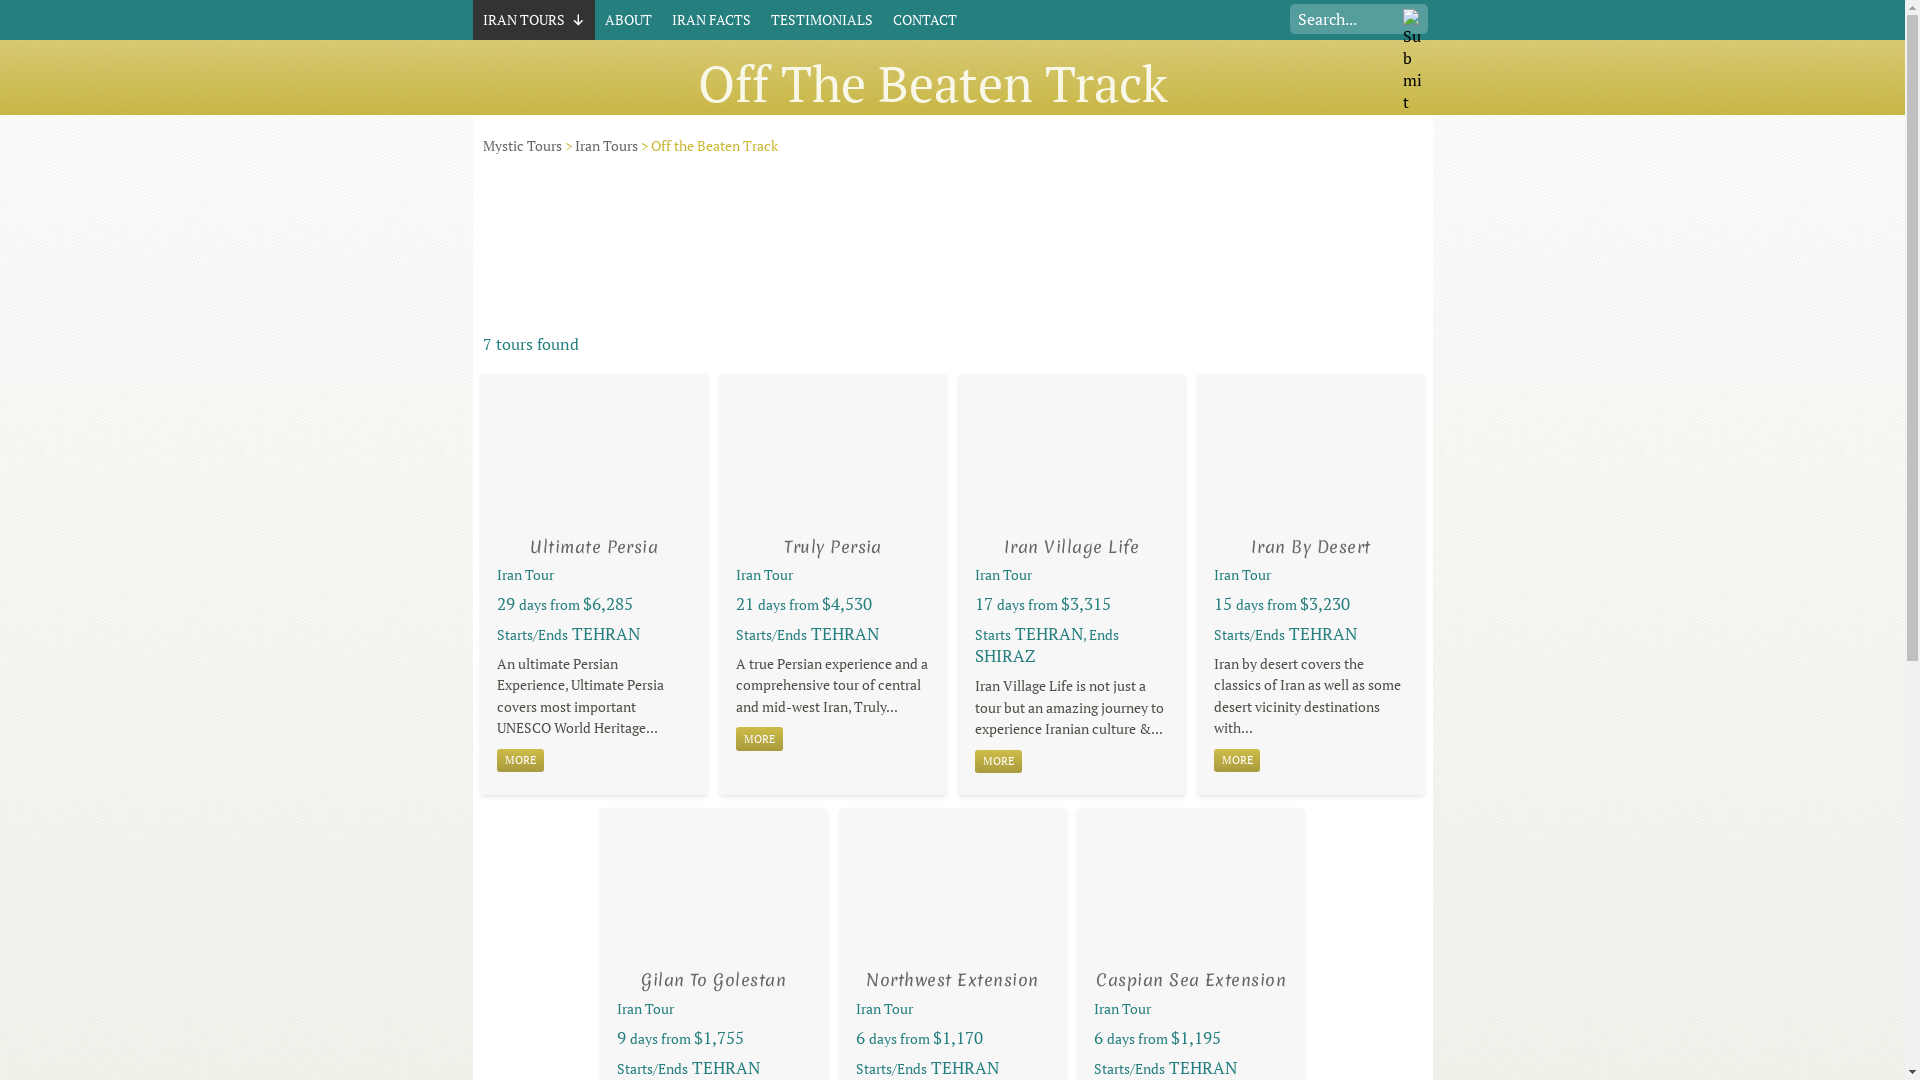  What do you see at coordinates (1311, 546) in the screenshot?
I see `Iran By Desert` at bounding box center [1311, 546].